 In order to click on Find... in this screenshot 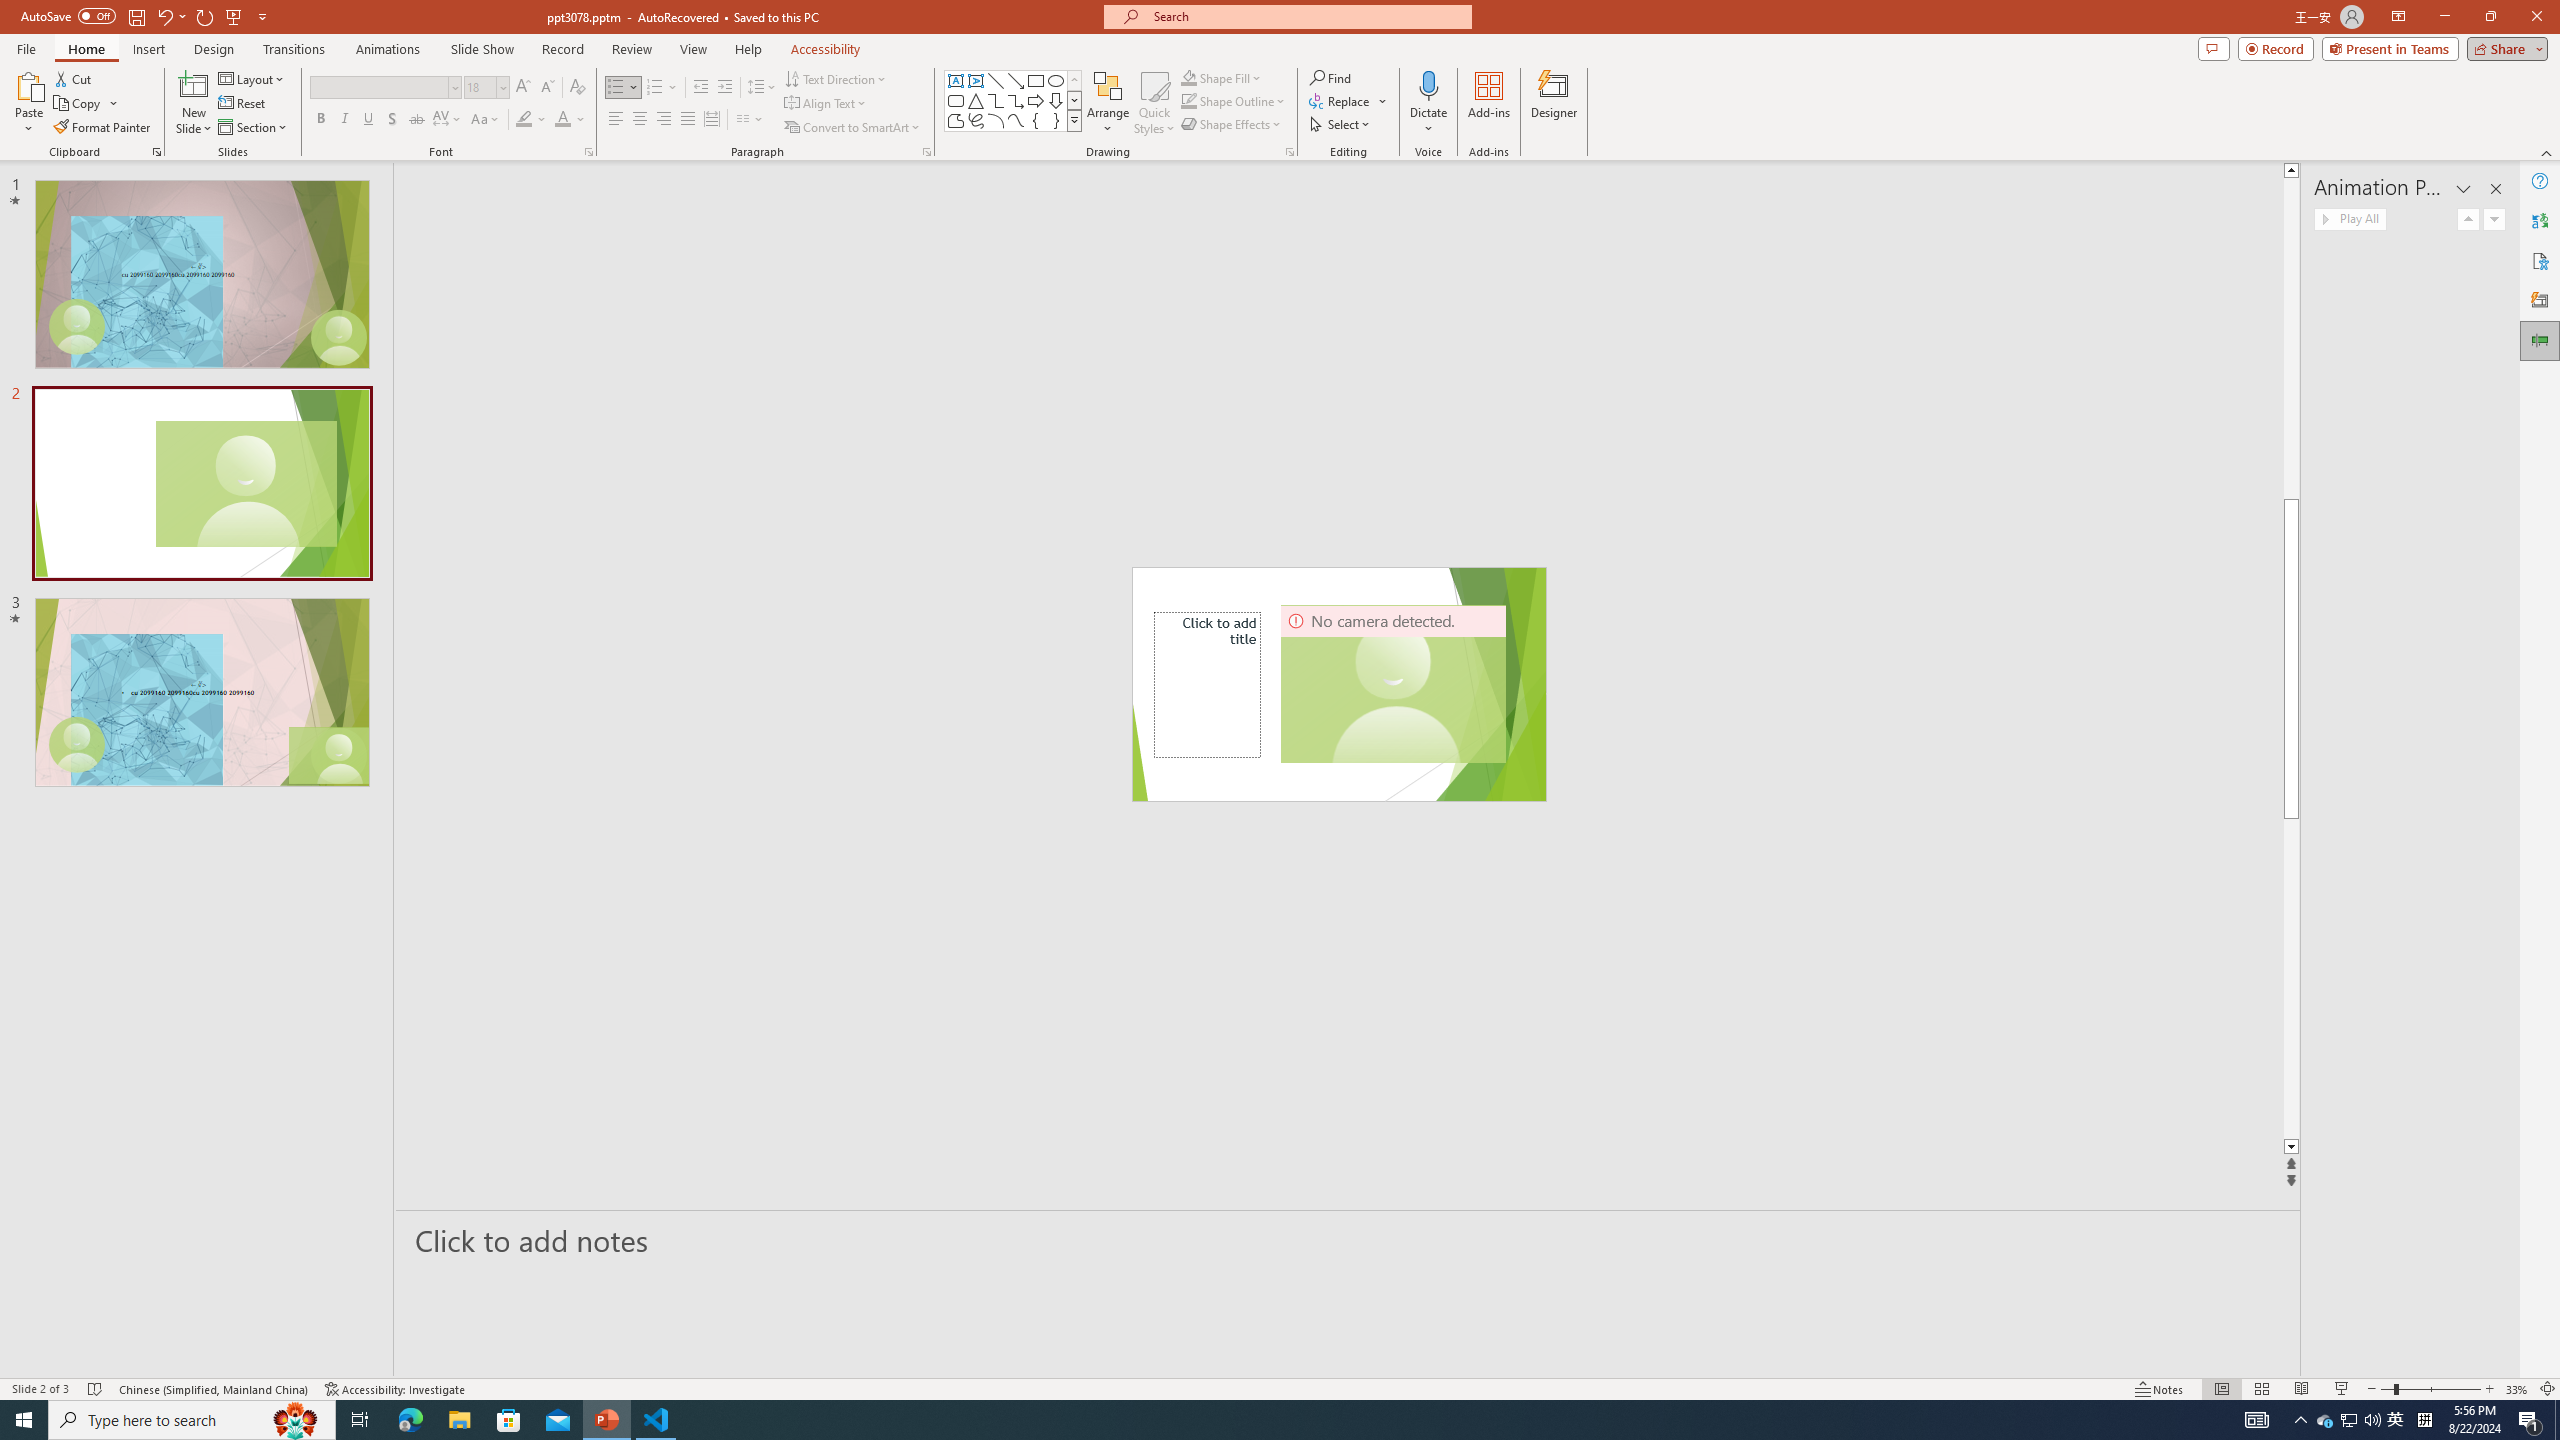, I will do `click(1330, 78)`.